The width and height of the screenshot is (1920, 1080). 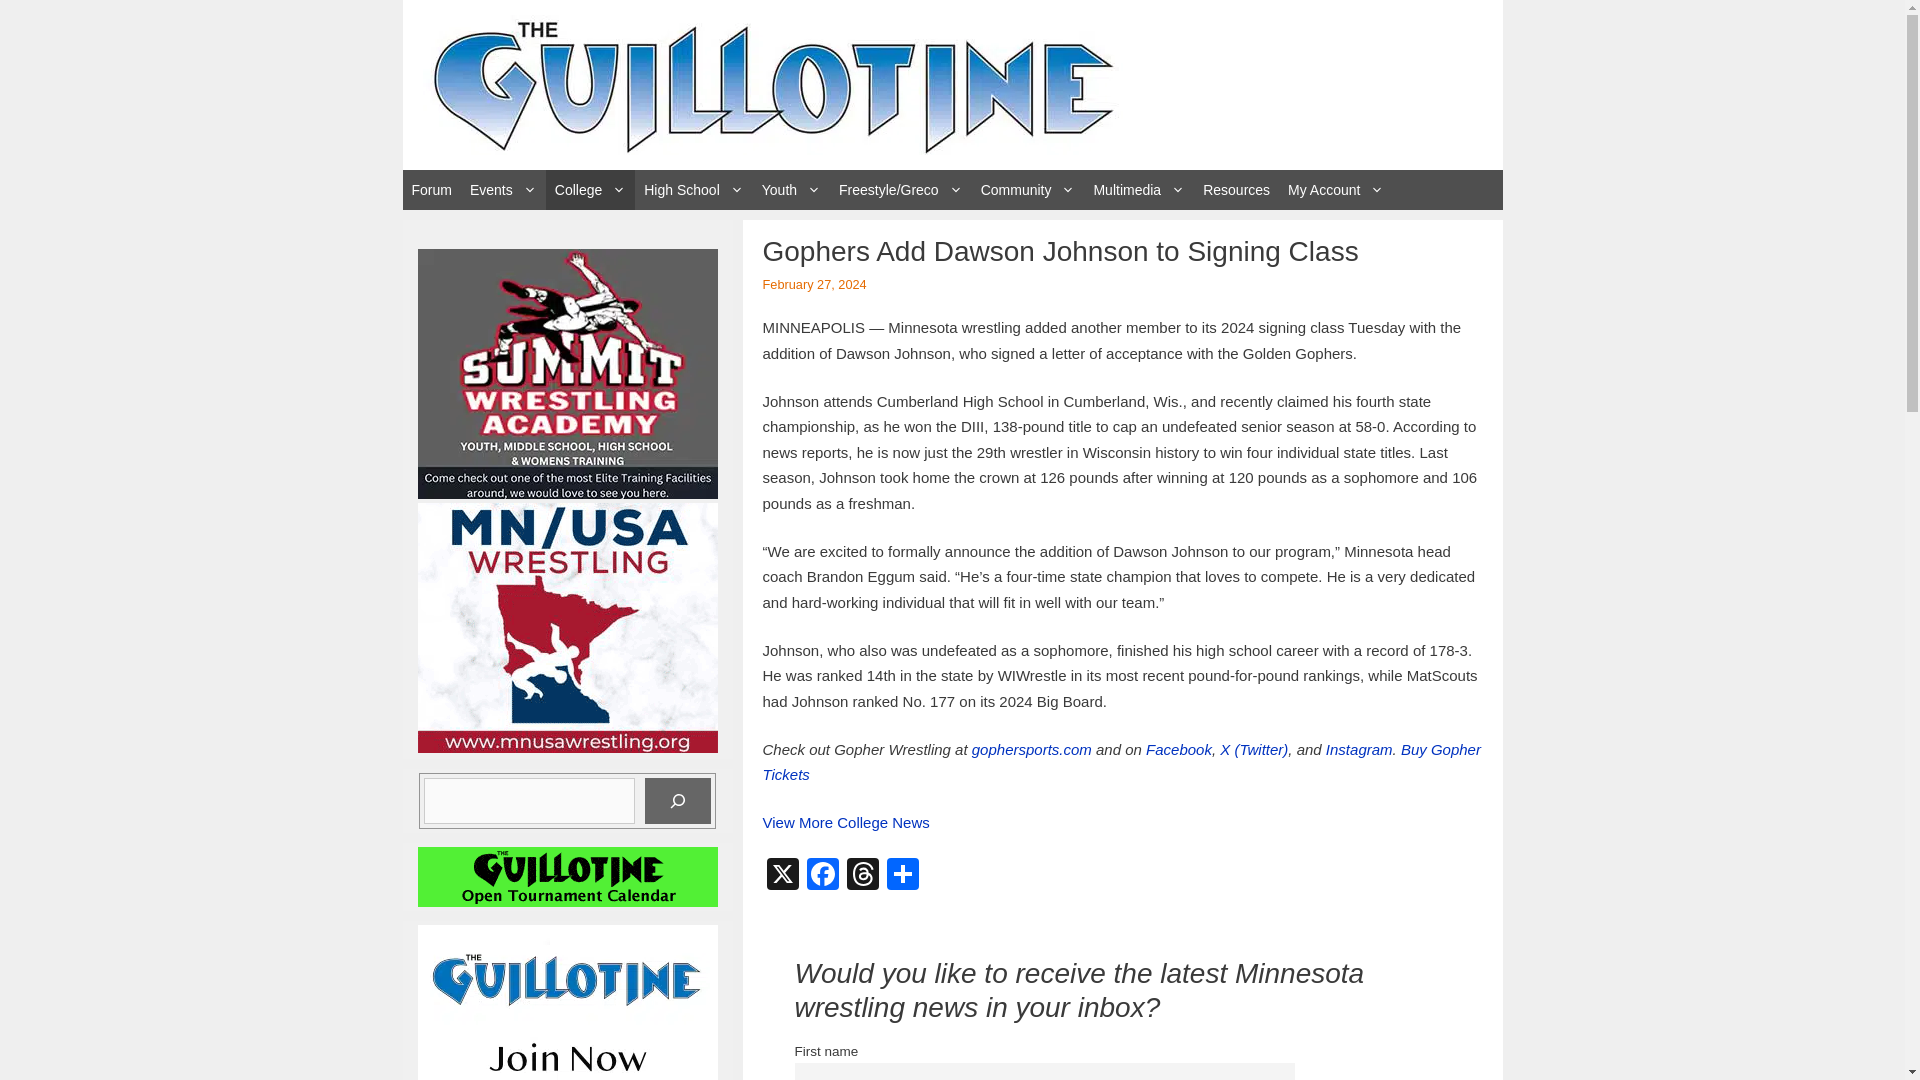 What do you see at coordinates (590, 189) in the screenshot?
I see `College News` at bounding box center [590, 189].